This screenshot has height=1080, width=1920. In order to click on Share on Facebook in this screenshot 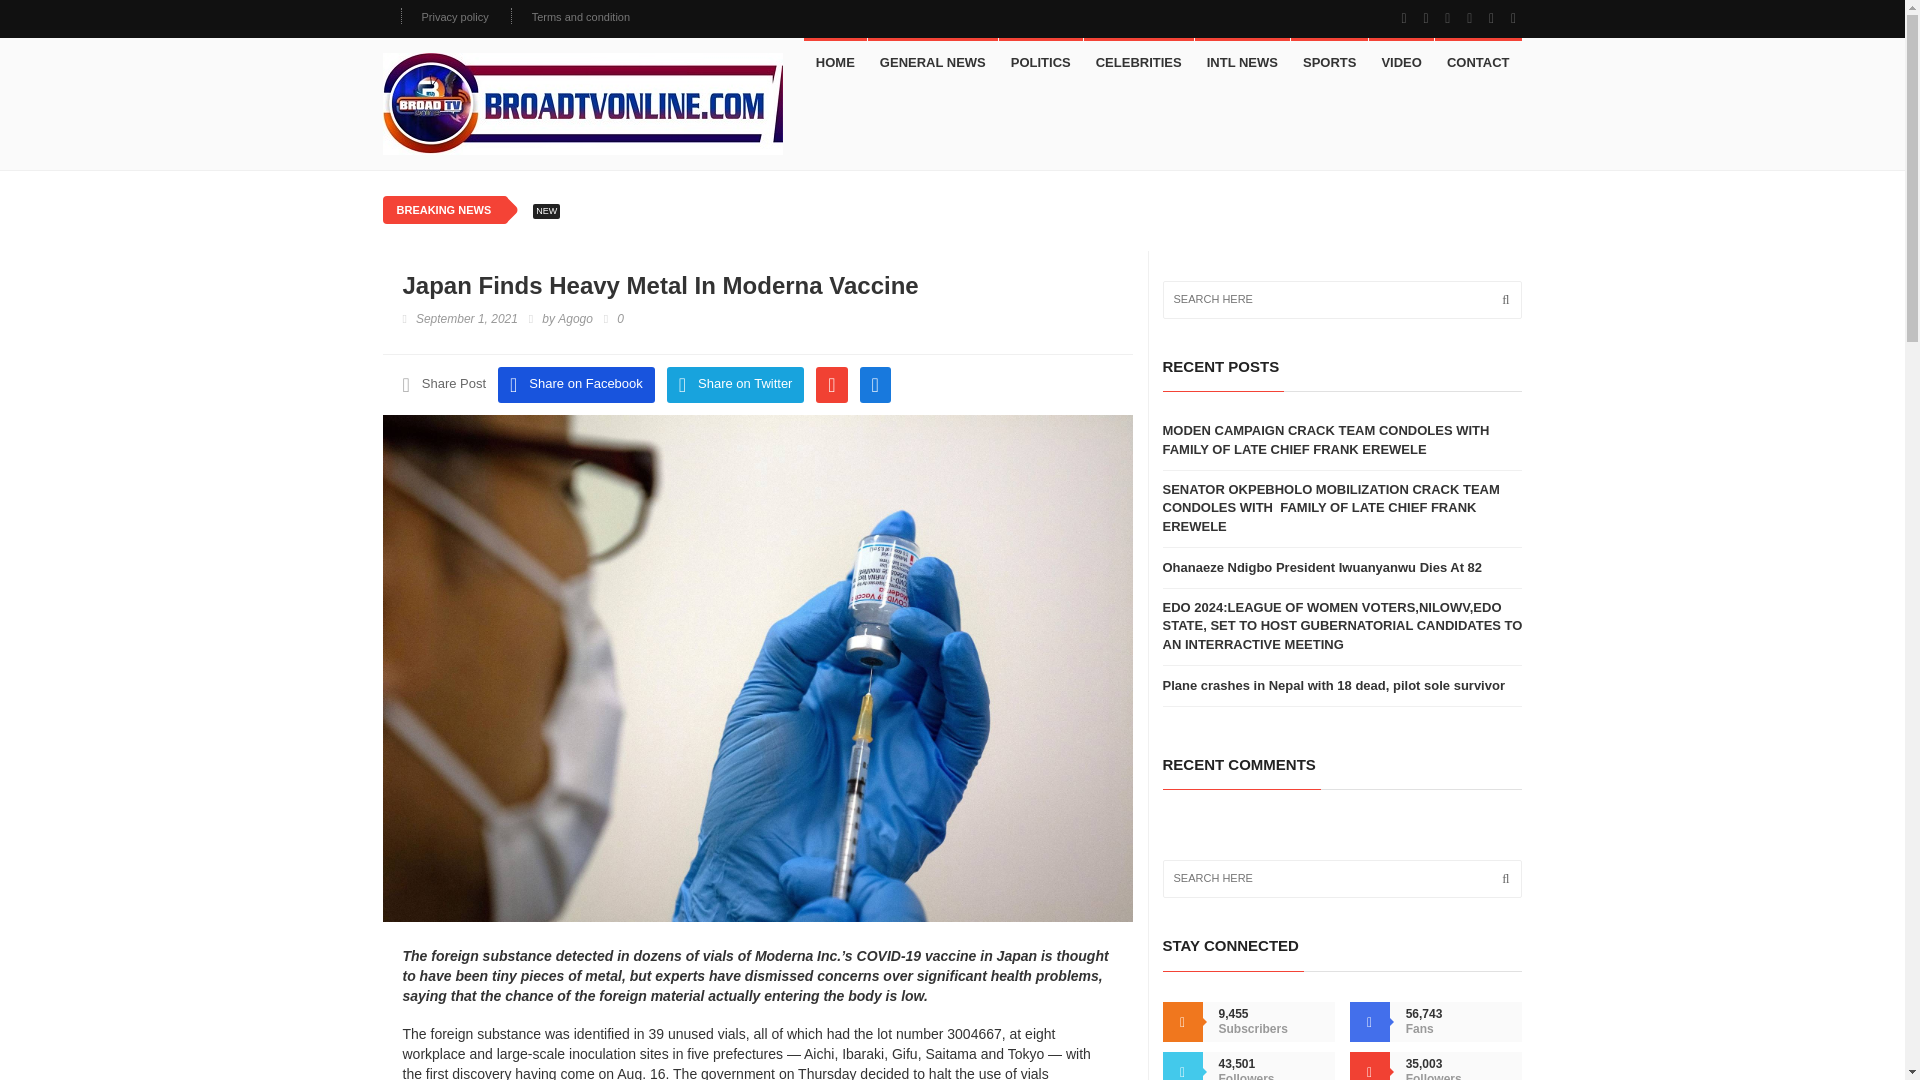, I will do `click(576, 384)`.